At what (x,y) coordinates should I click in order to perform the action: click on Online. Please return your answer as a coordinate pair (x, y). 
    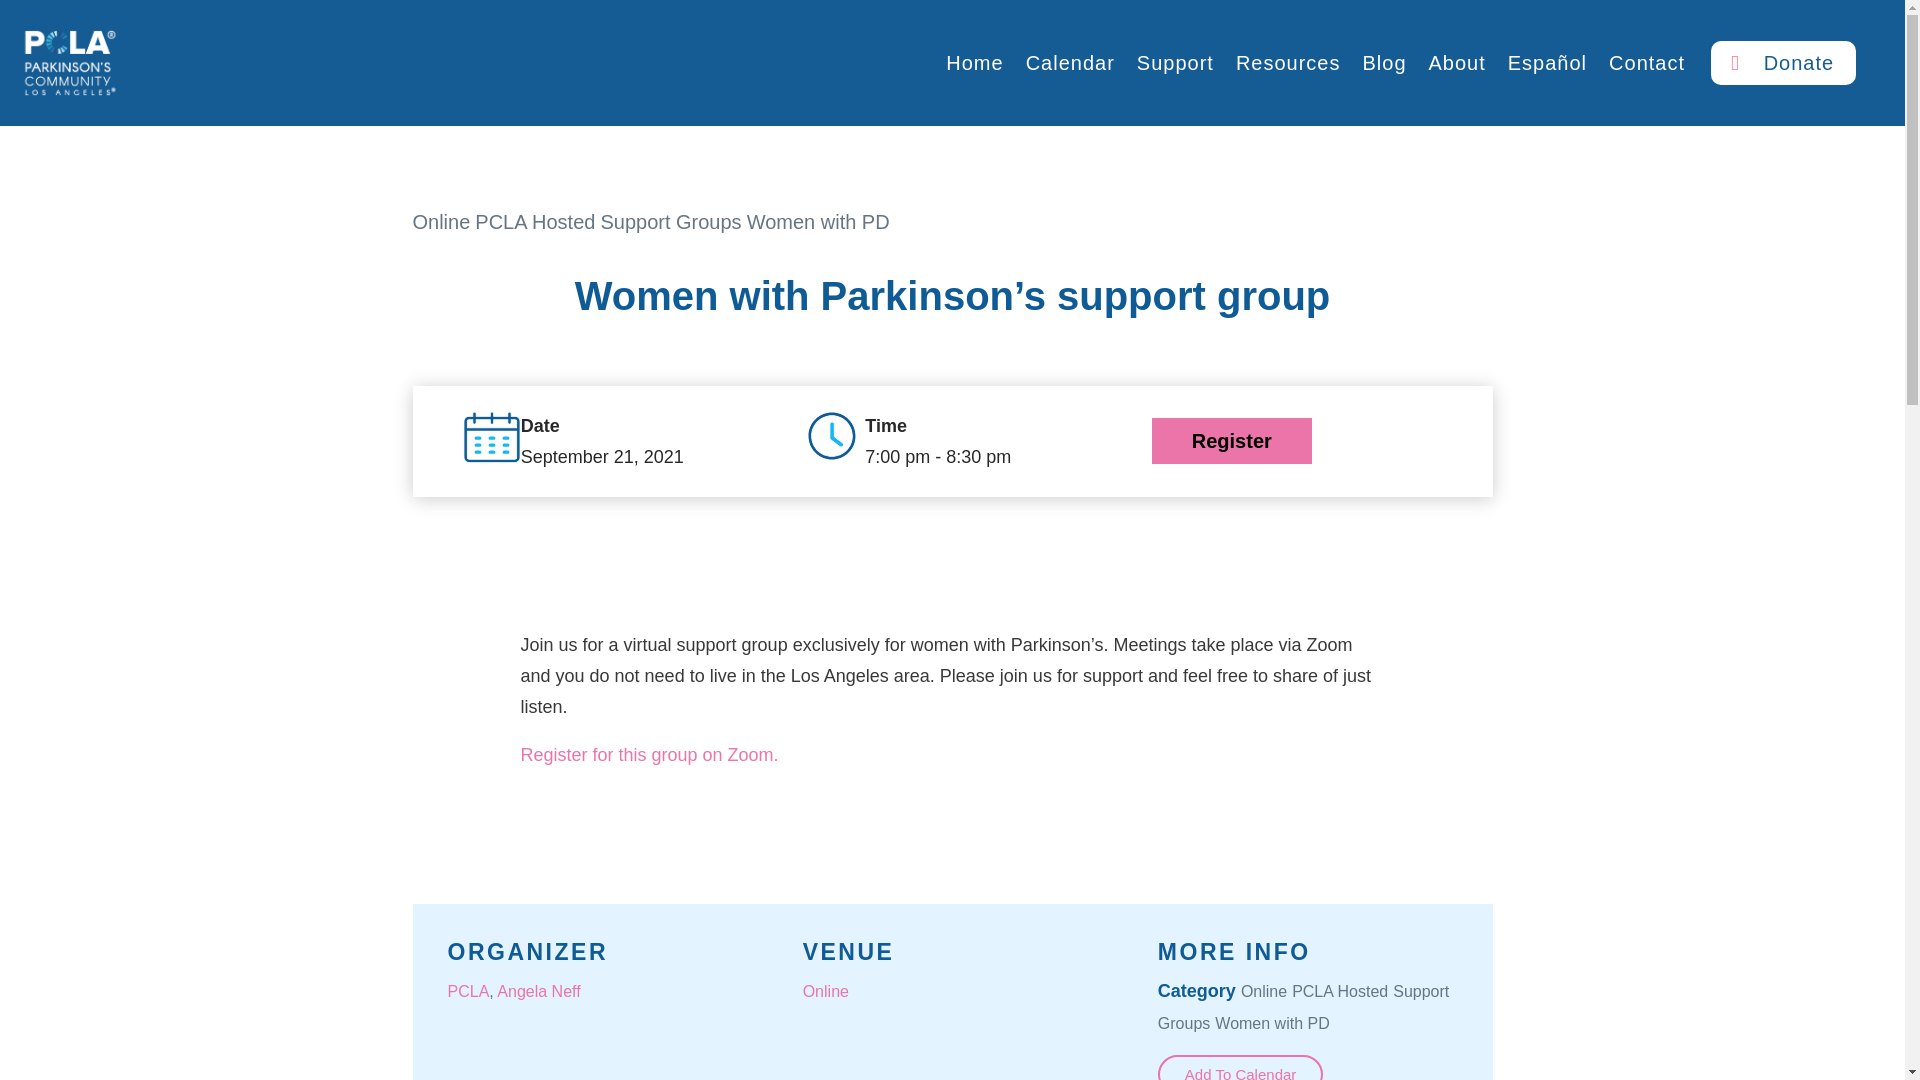
    Looking at the image, I should click on (1263, 991).